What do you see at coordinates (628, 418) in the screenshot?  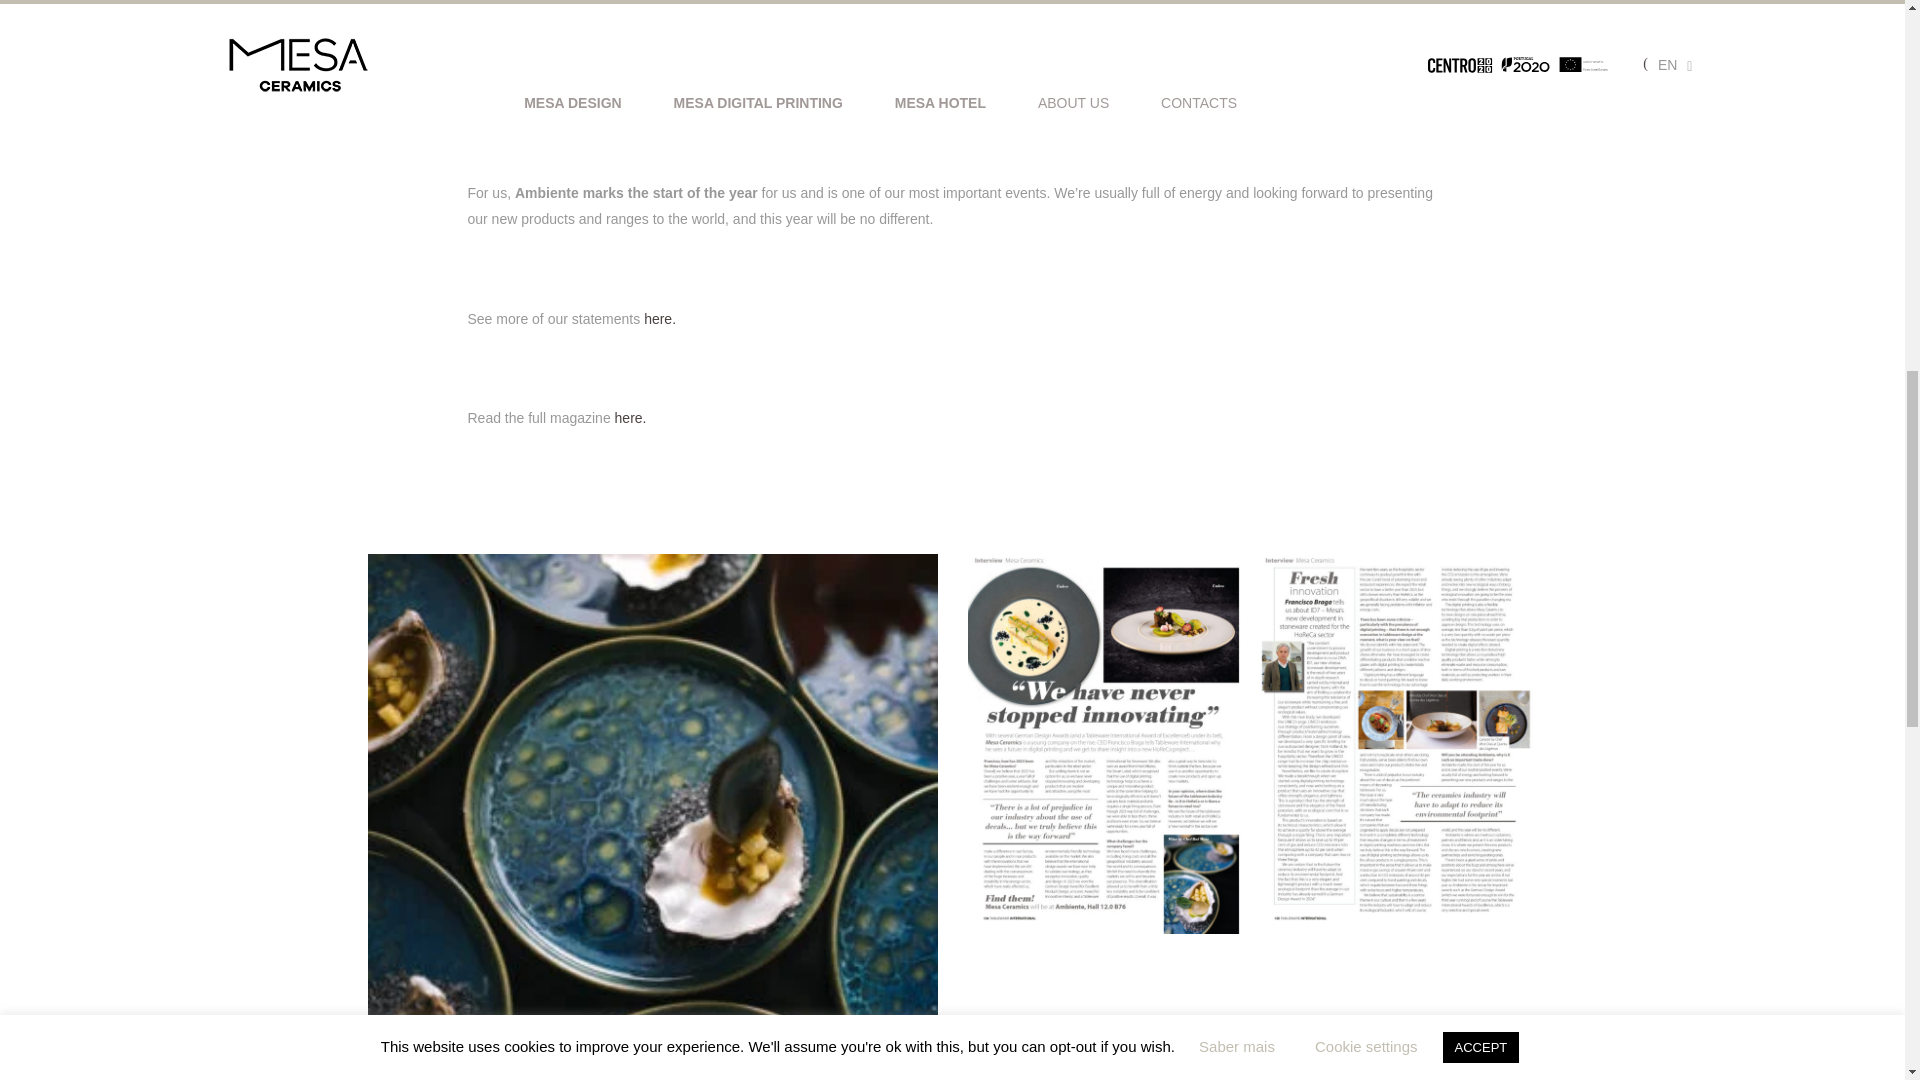 I see `here.` at bounding box center [628, 418].